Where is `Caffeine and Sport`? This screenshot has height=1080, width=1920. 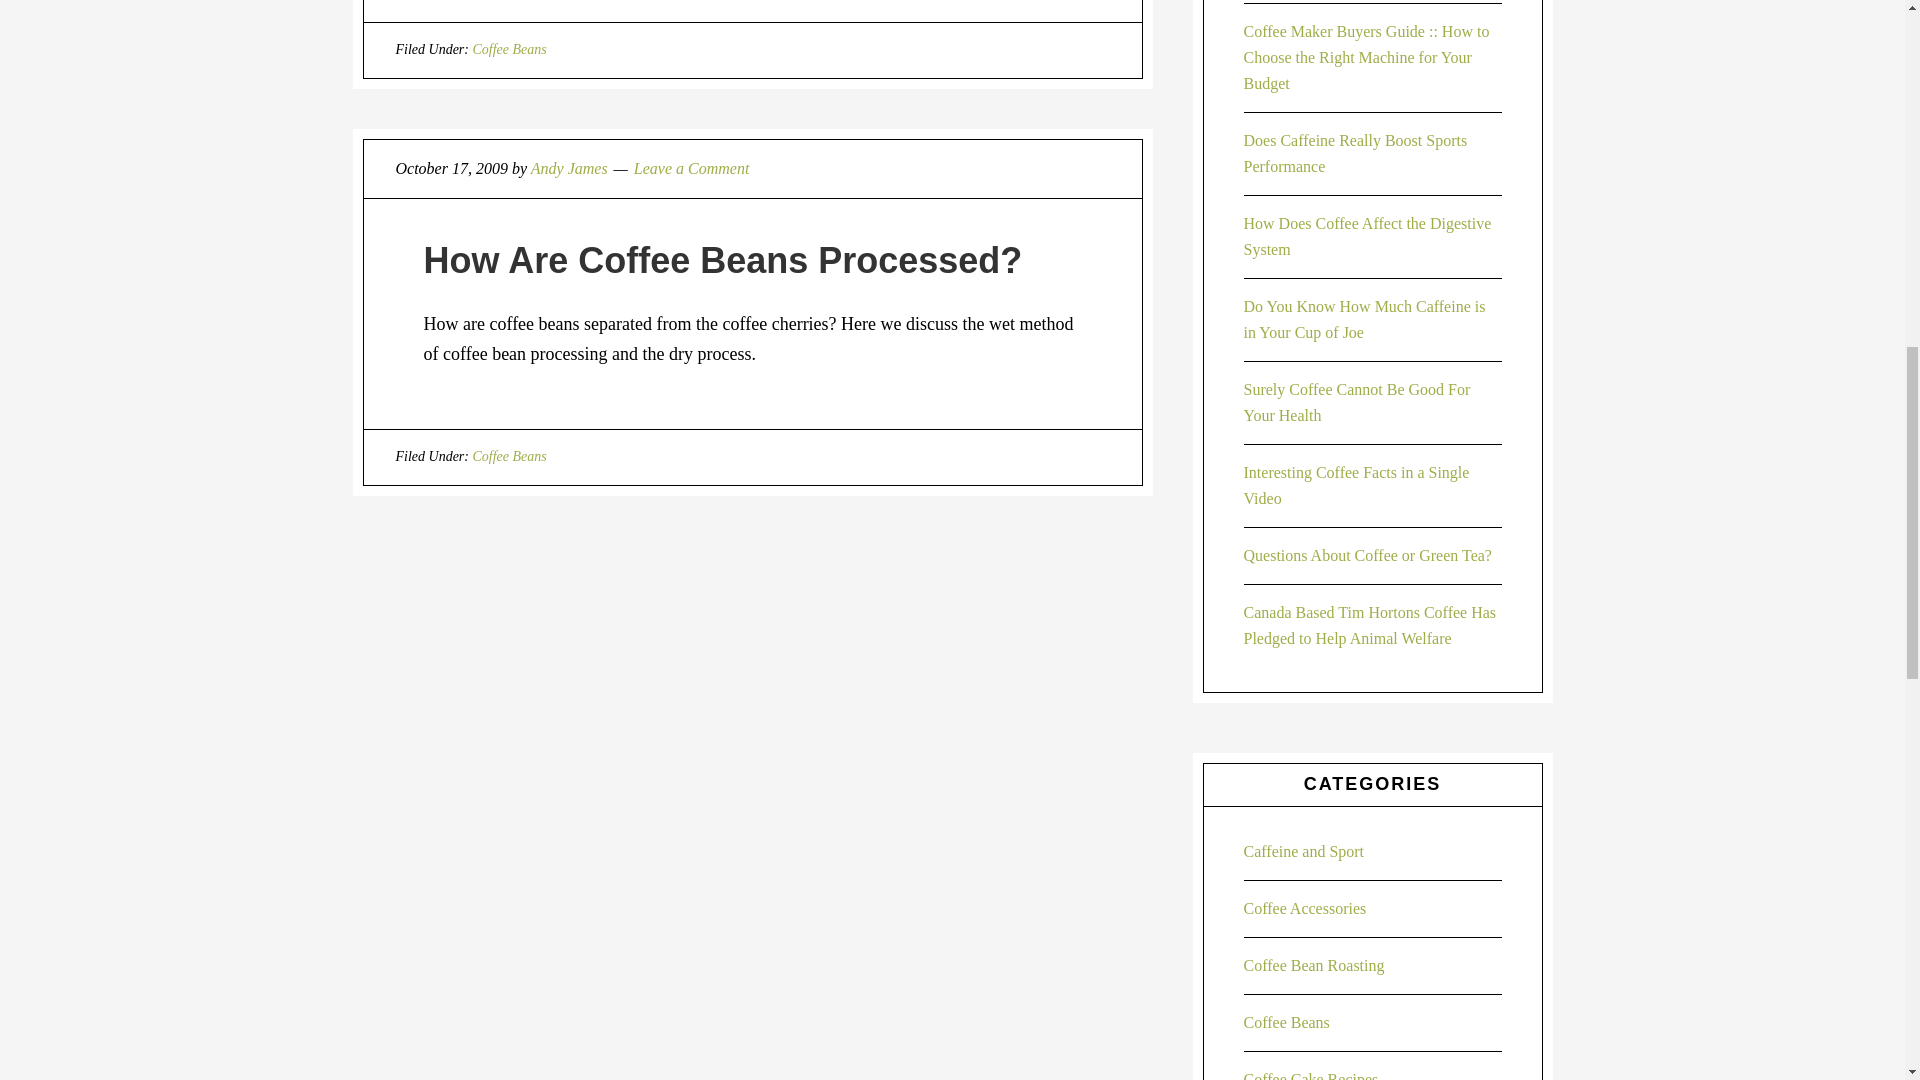 Caffeine and Sport is located at coordinates (1304, 851).